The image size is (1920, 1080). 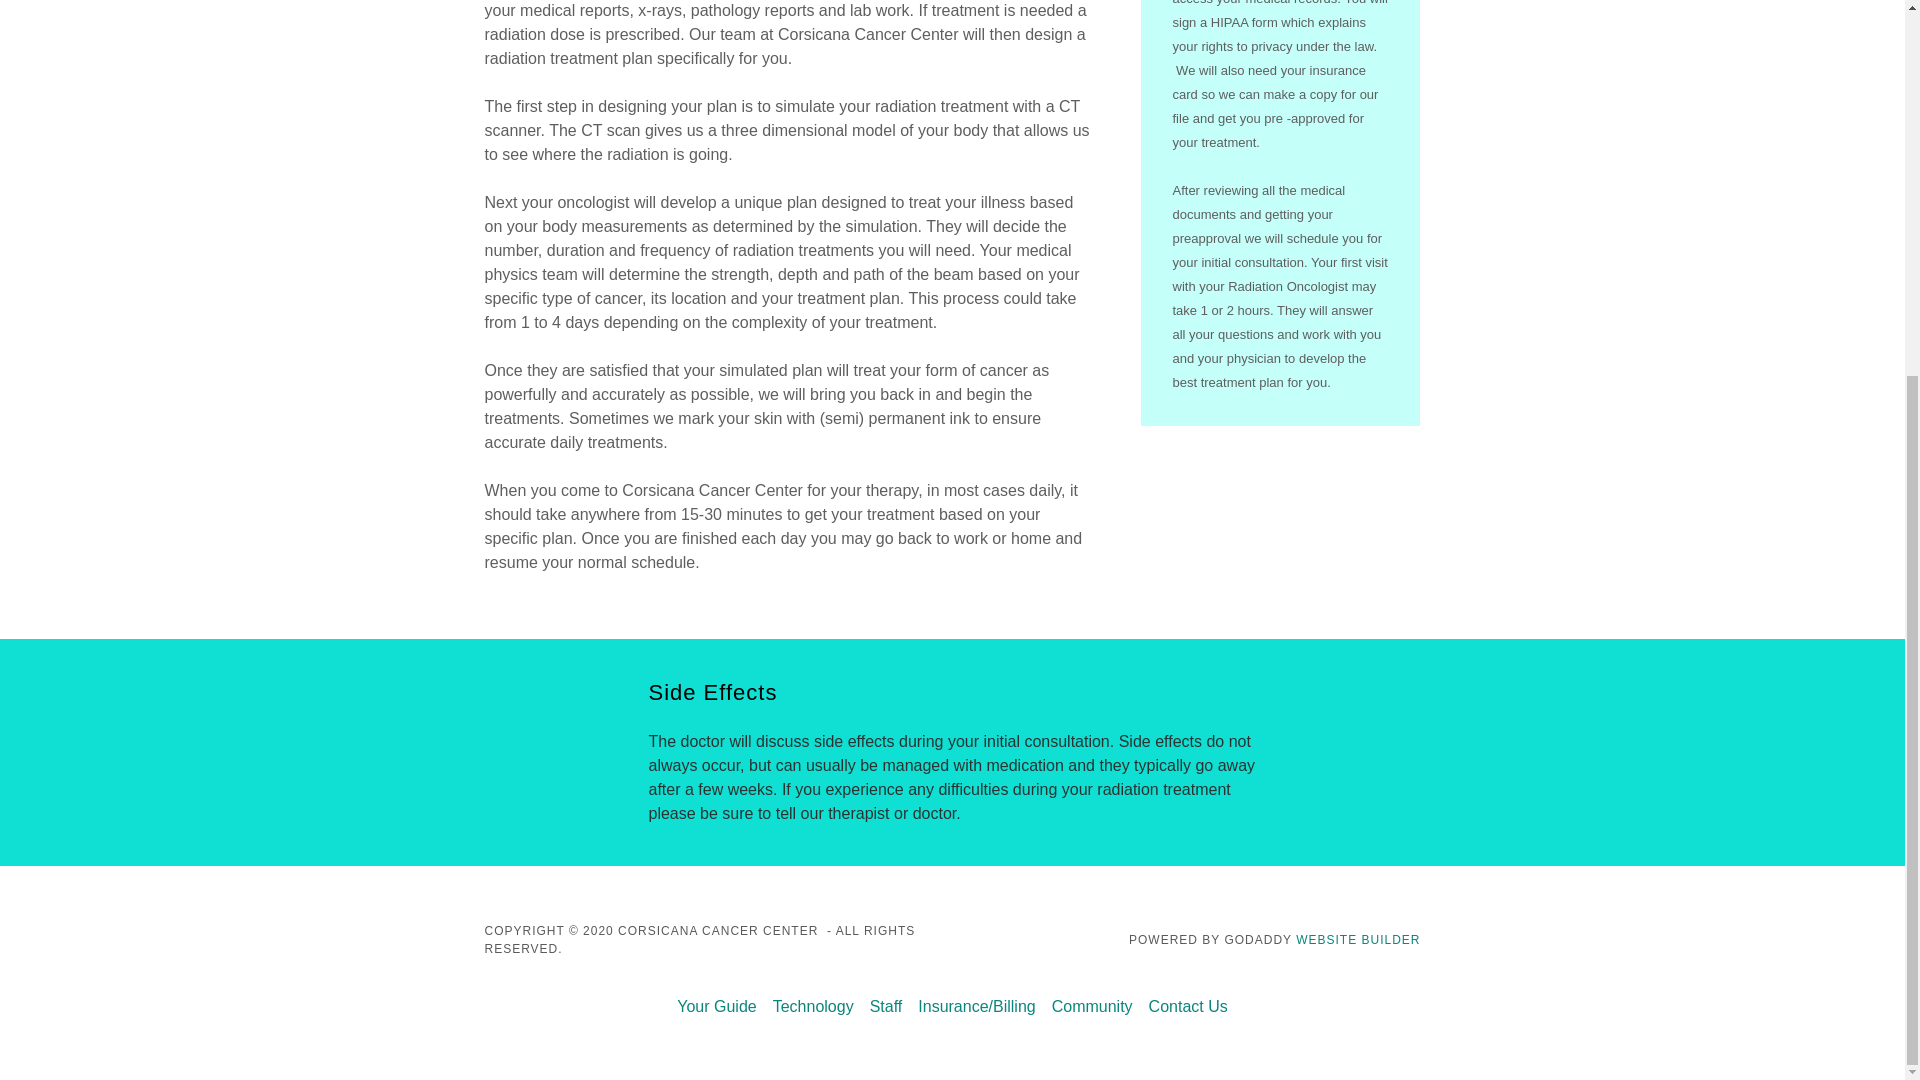 What do you see at coordinates (813, 1006) in the screenshot?
I see `Technology` at bounding box center [813, 1006].